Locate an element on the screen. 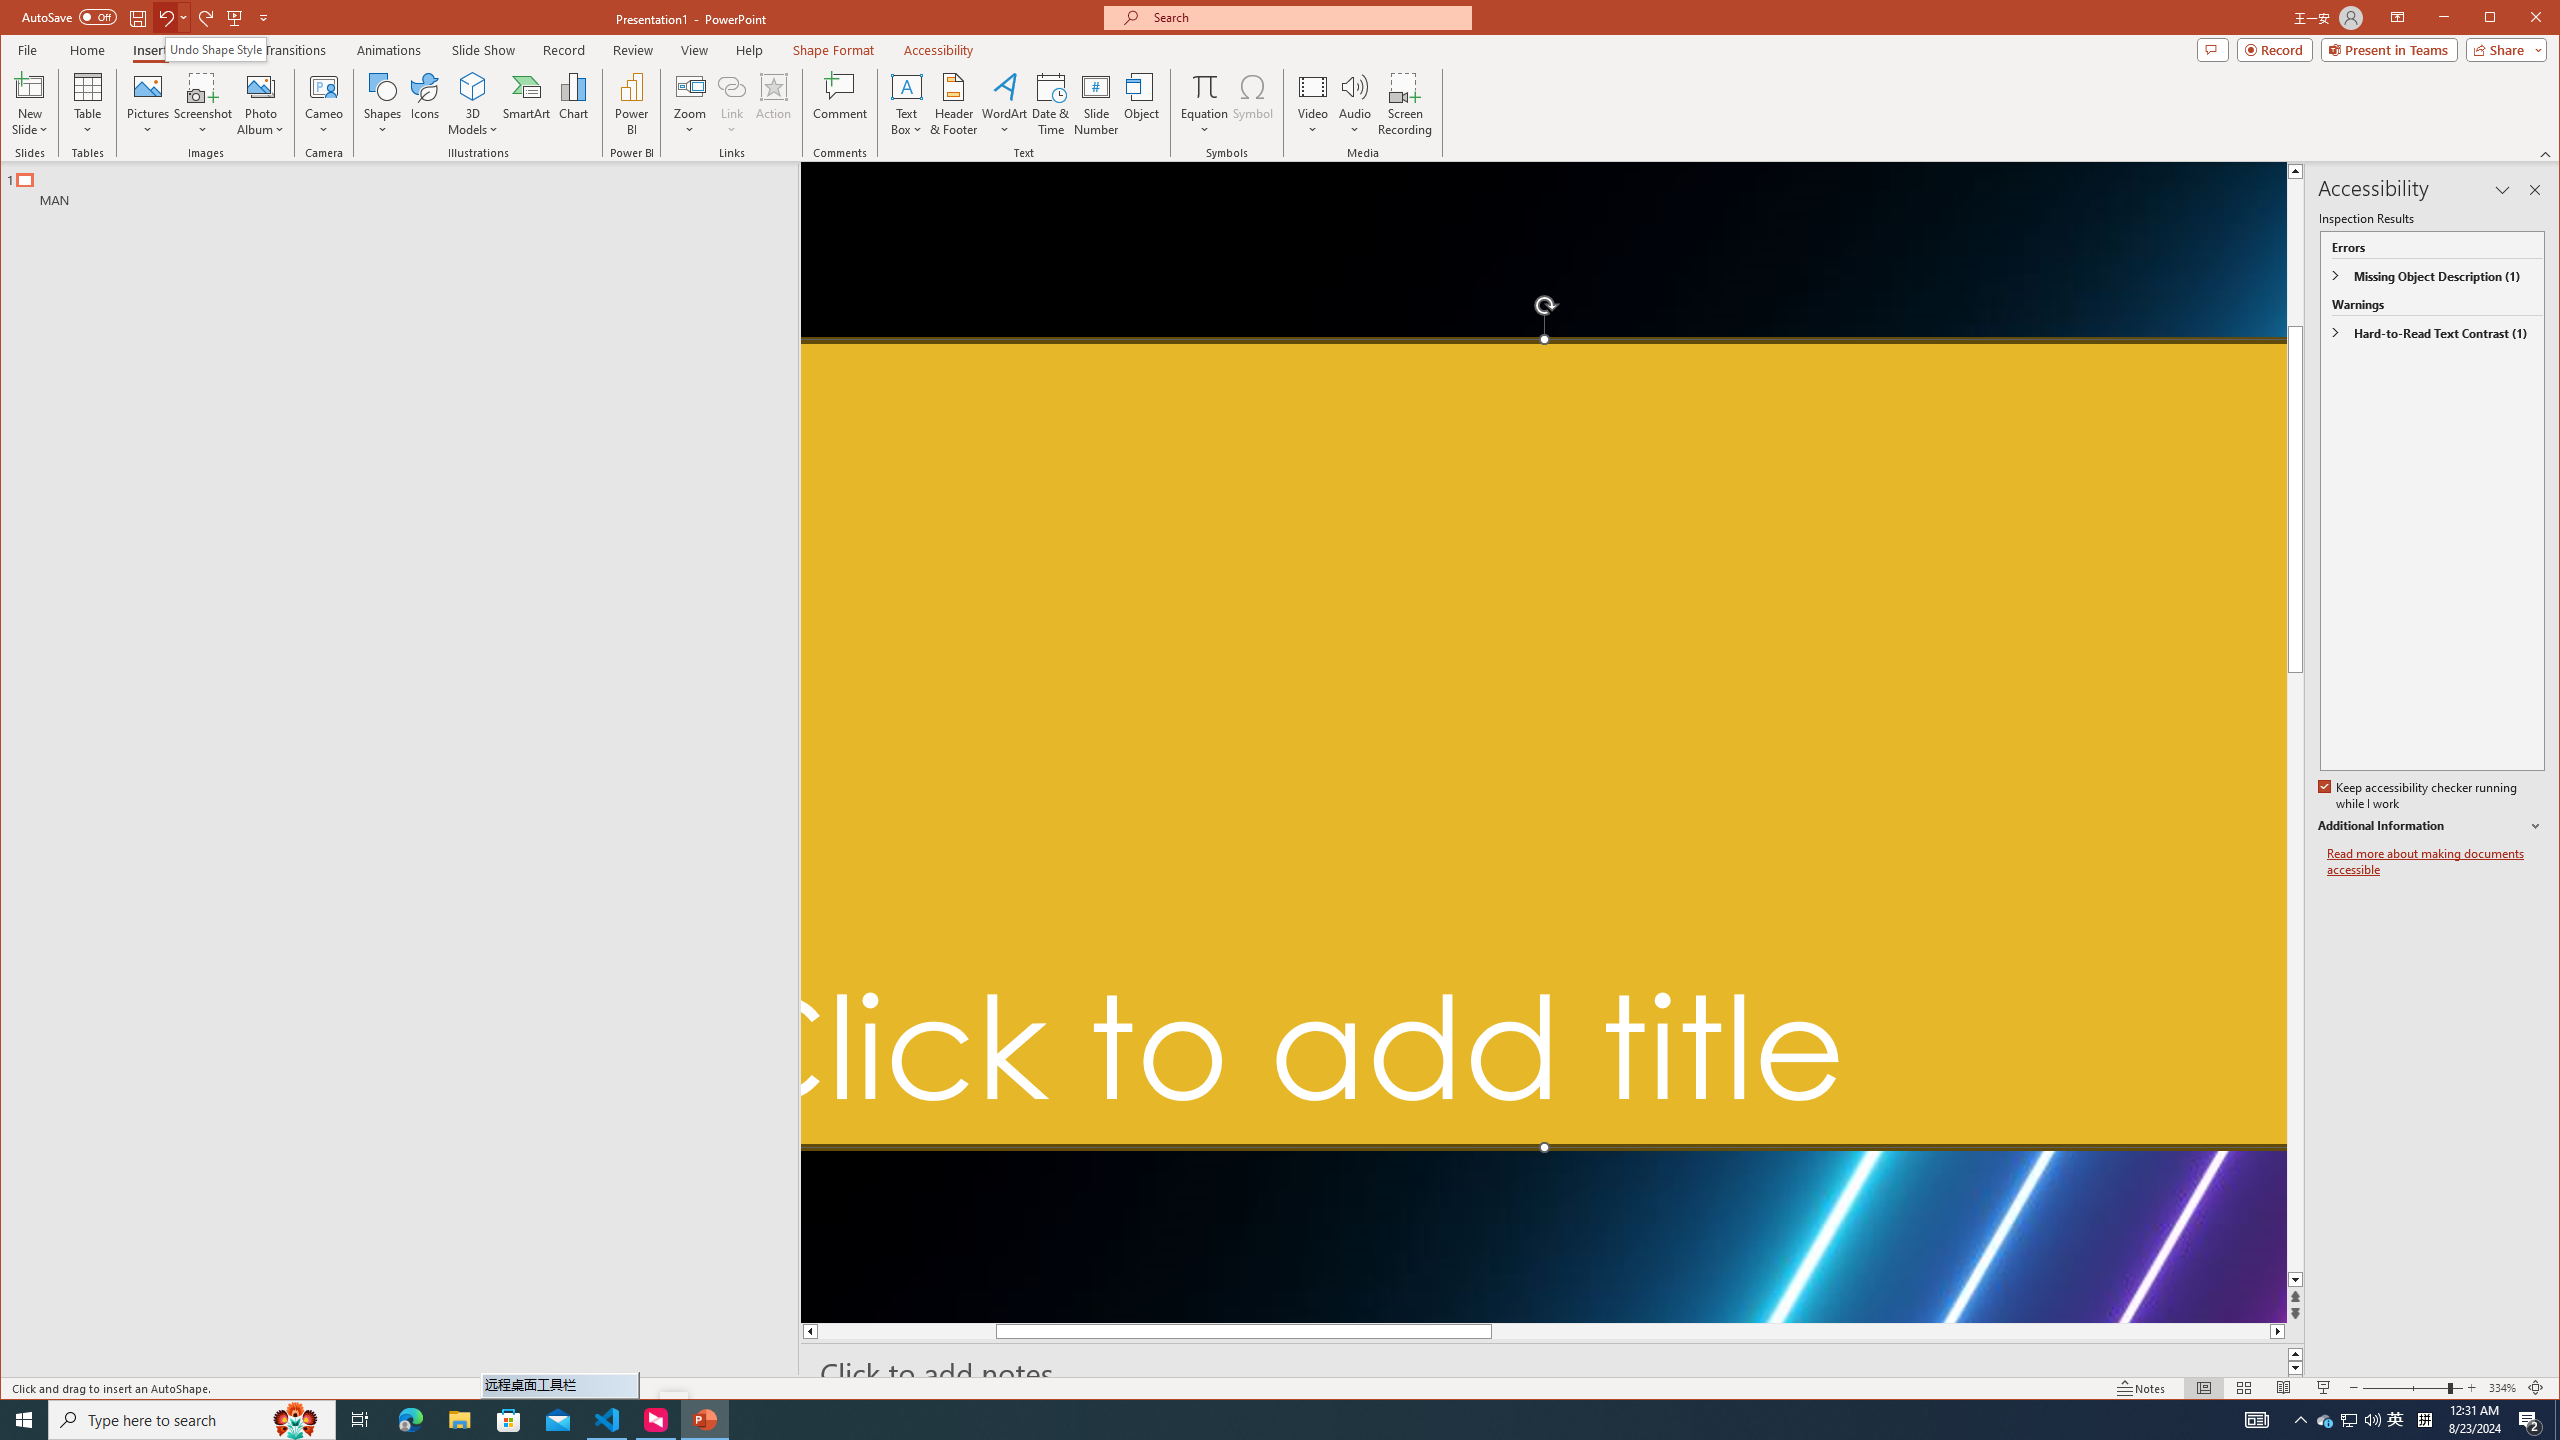  Slide Notes is located at coordinates (1552, 1373).